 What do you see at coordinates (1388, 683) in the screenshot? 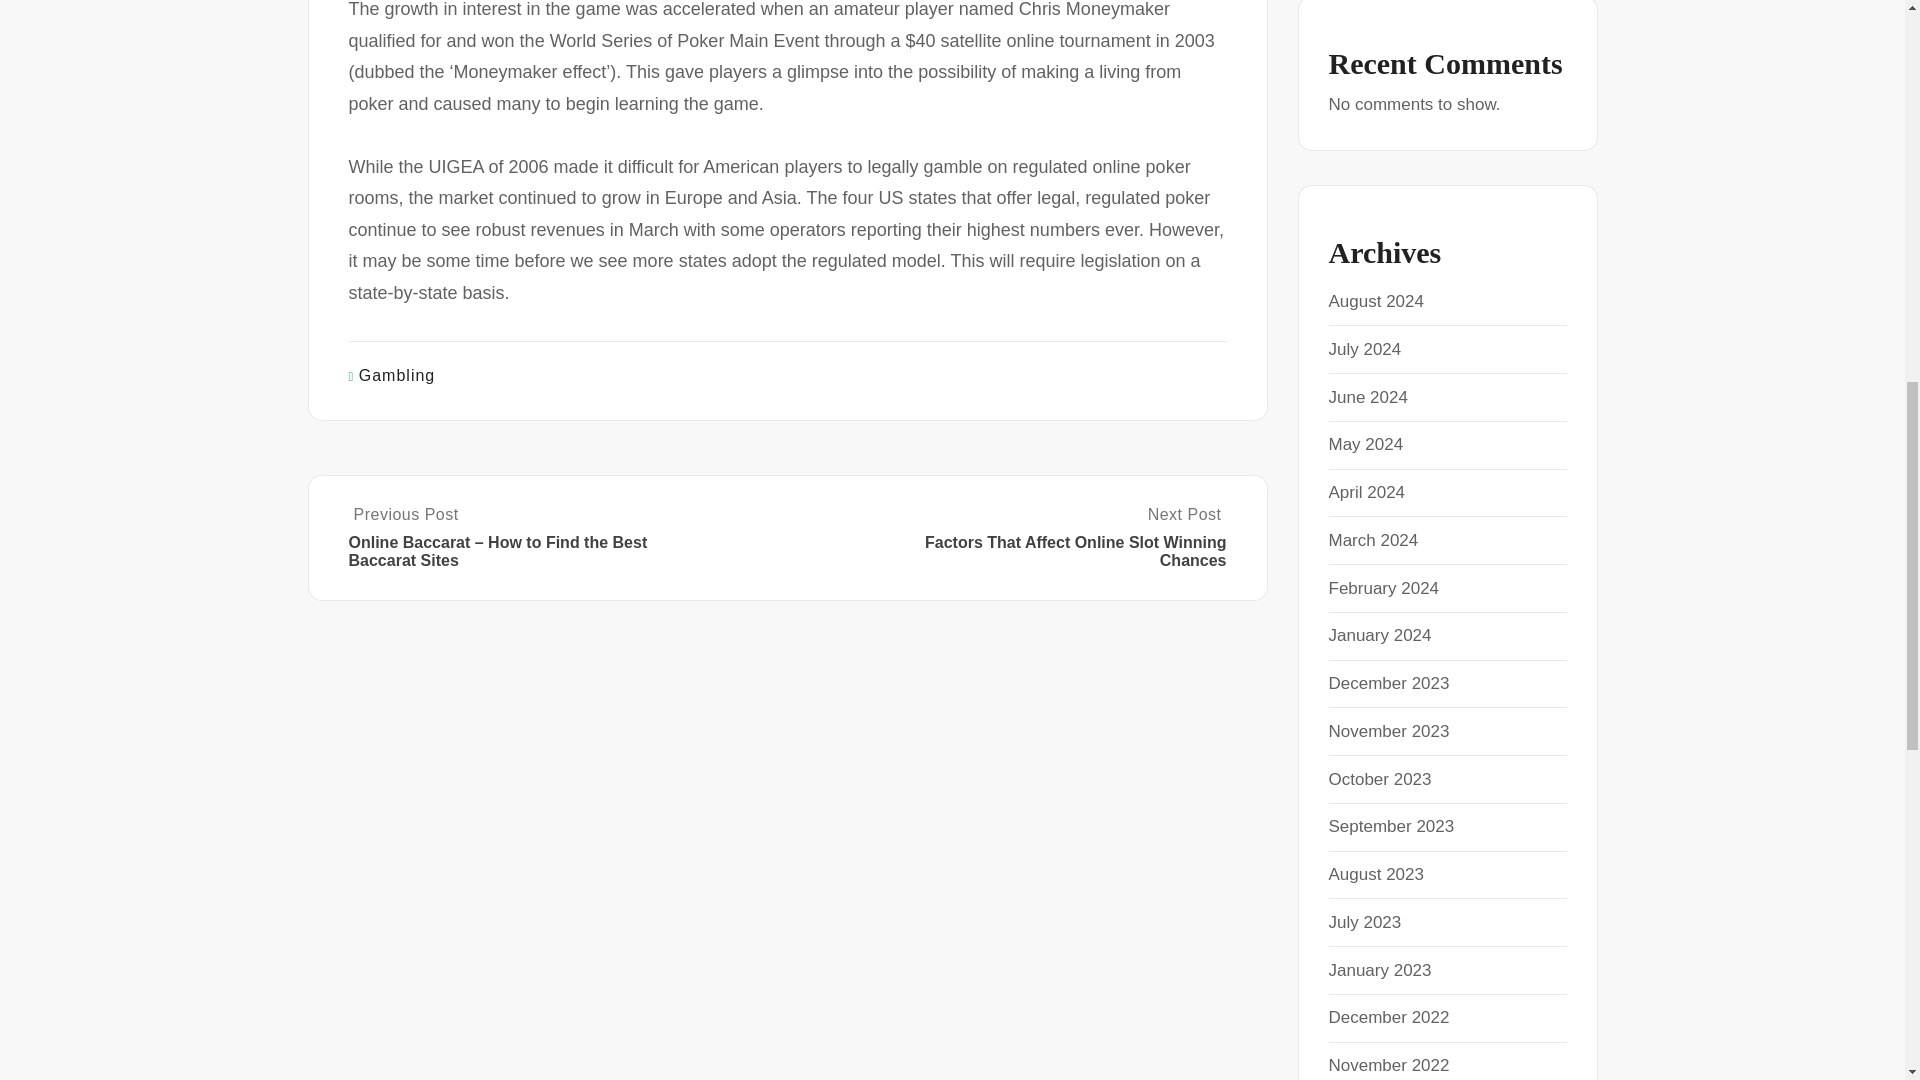
I see `December 2023` at bounding box center [1388, 683].